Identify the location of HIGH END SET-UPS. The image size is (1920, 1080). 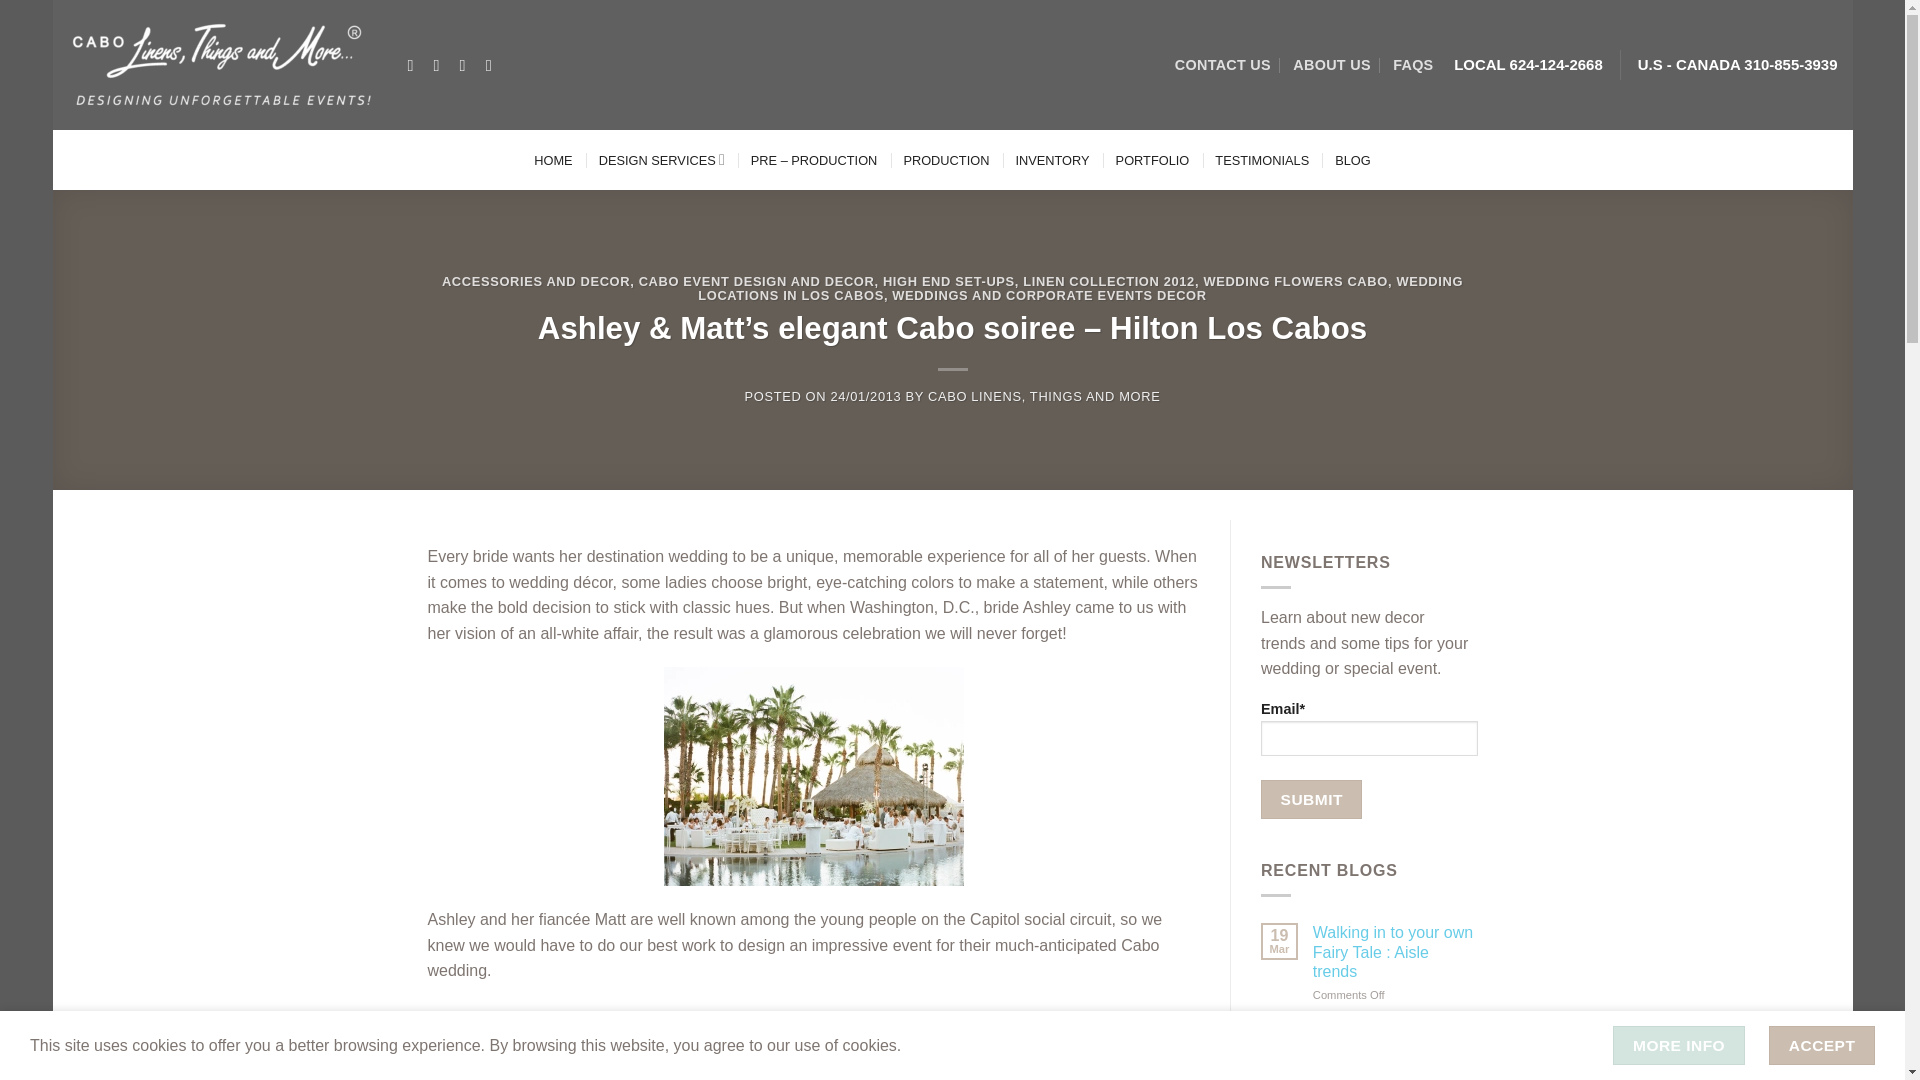
(949, 282).